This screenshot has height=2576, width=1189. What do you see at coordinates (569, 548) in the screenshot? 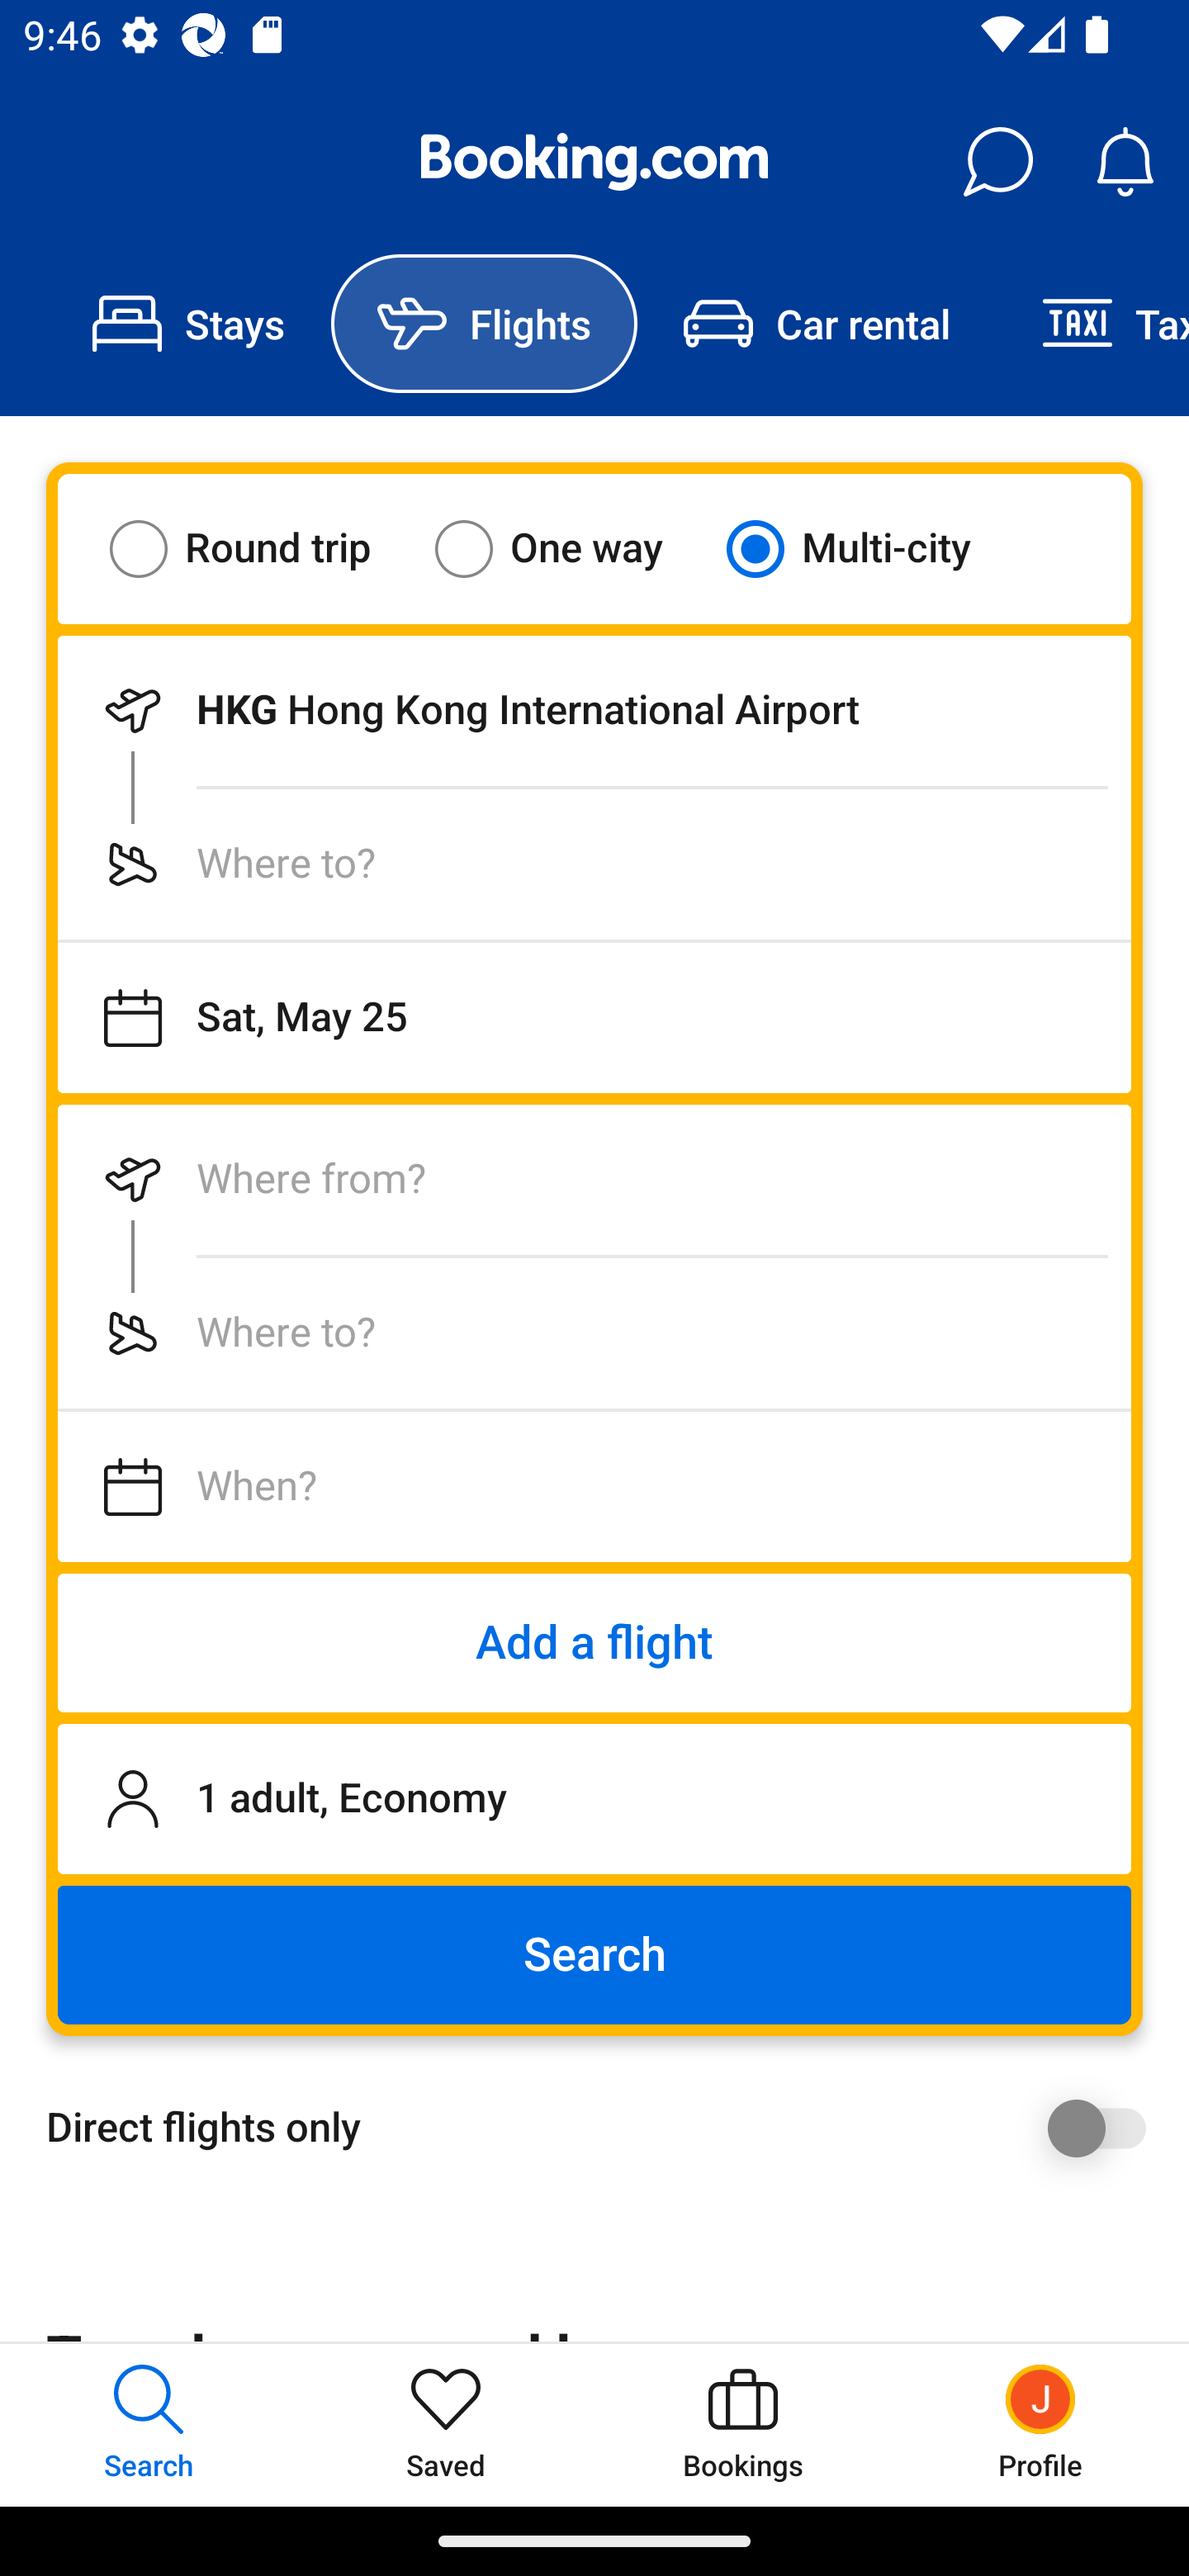
I see `One way` at bounding box center [569, 548].